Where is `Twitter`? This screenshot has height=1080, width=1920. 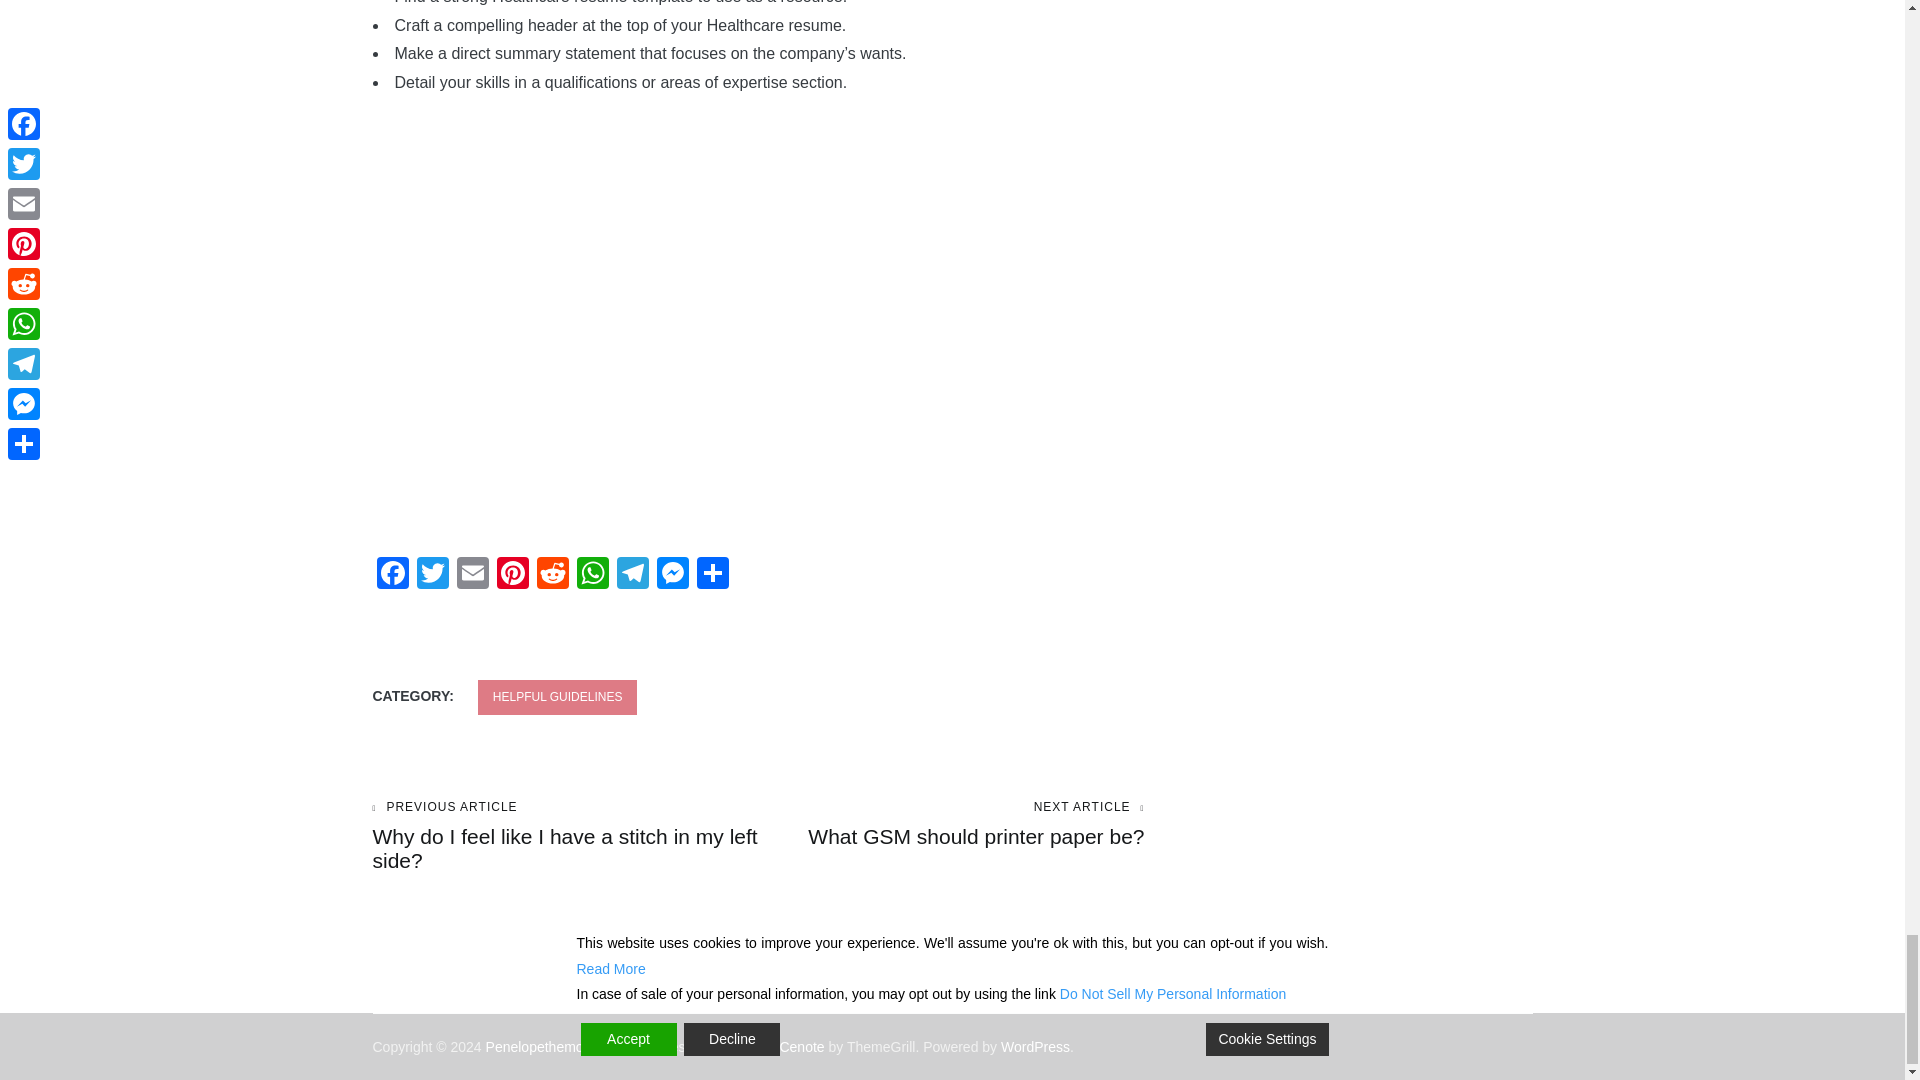 Twitter is located at coordinates (432, 576).